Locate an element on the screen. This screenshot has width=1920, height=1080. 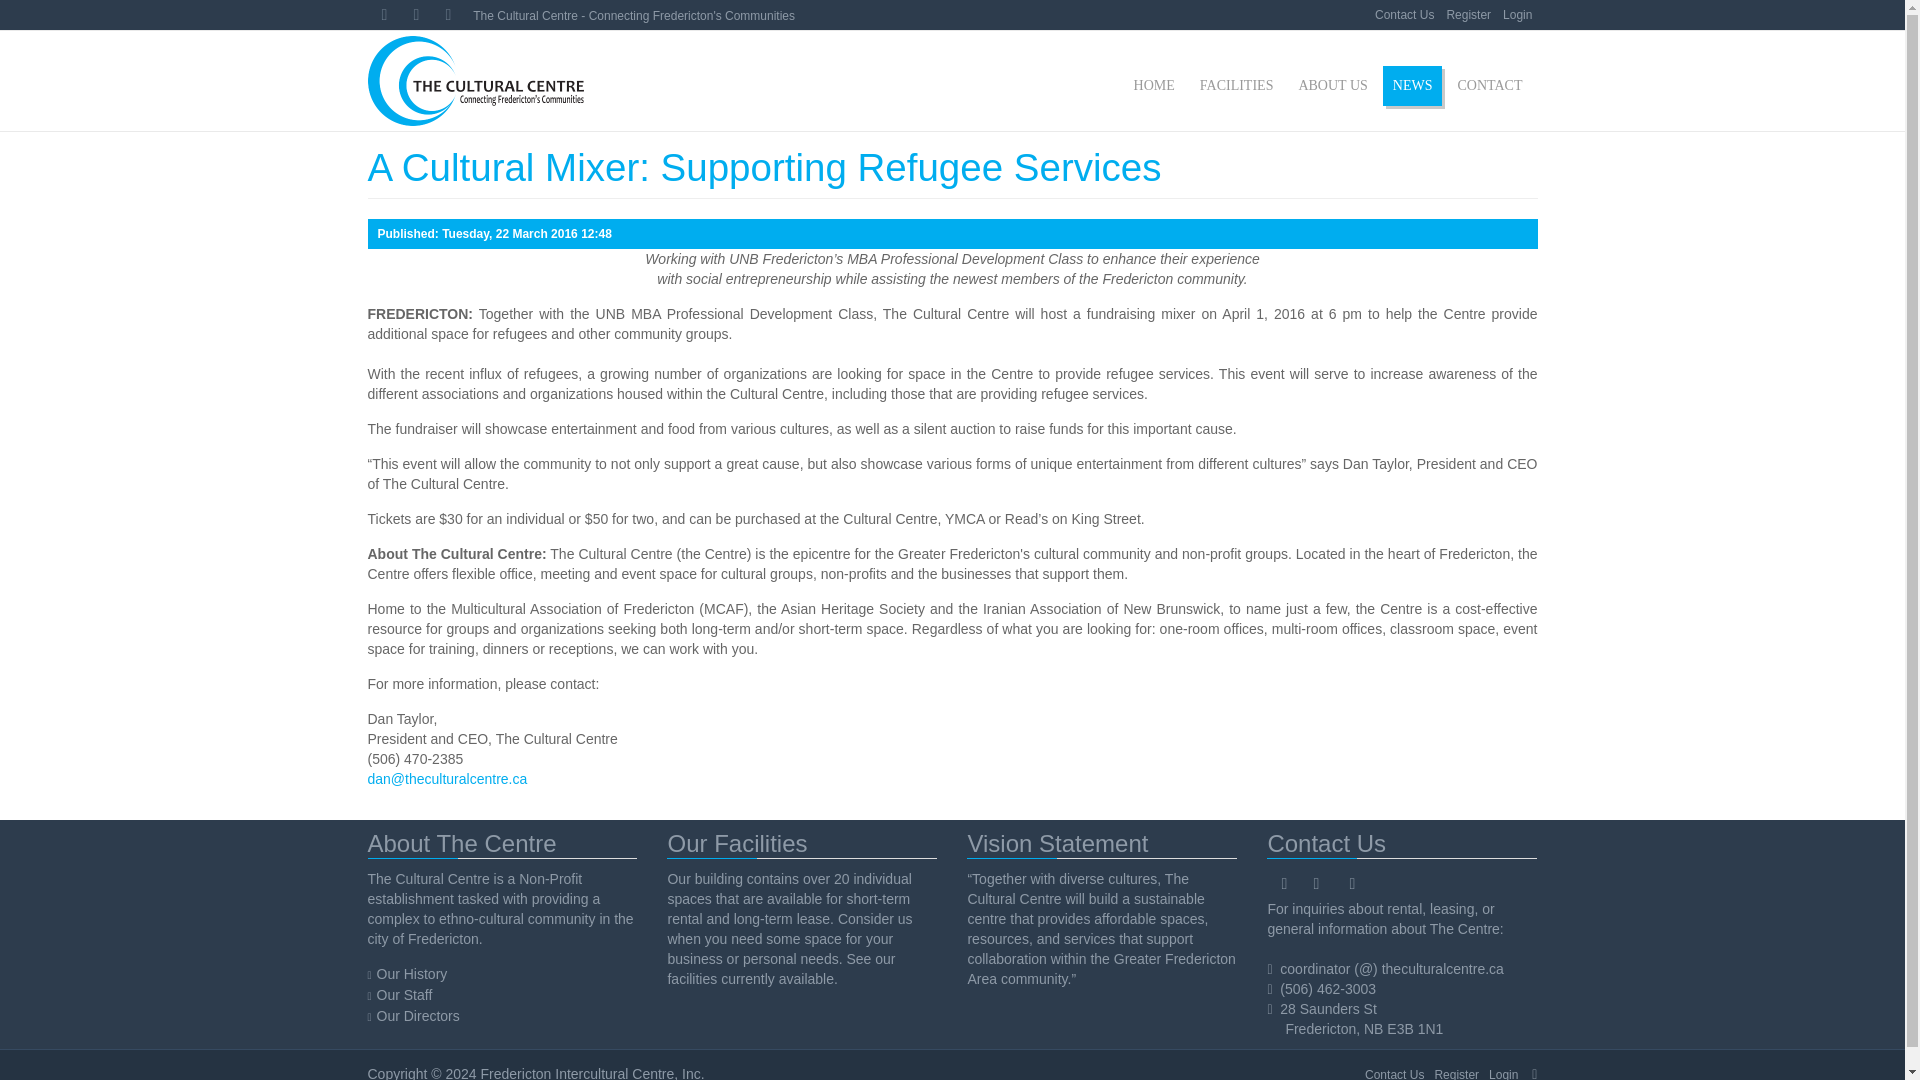
Contact Us is located at coordinates (1394, 1072).